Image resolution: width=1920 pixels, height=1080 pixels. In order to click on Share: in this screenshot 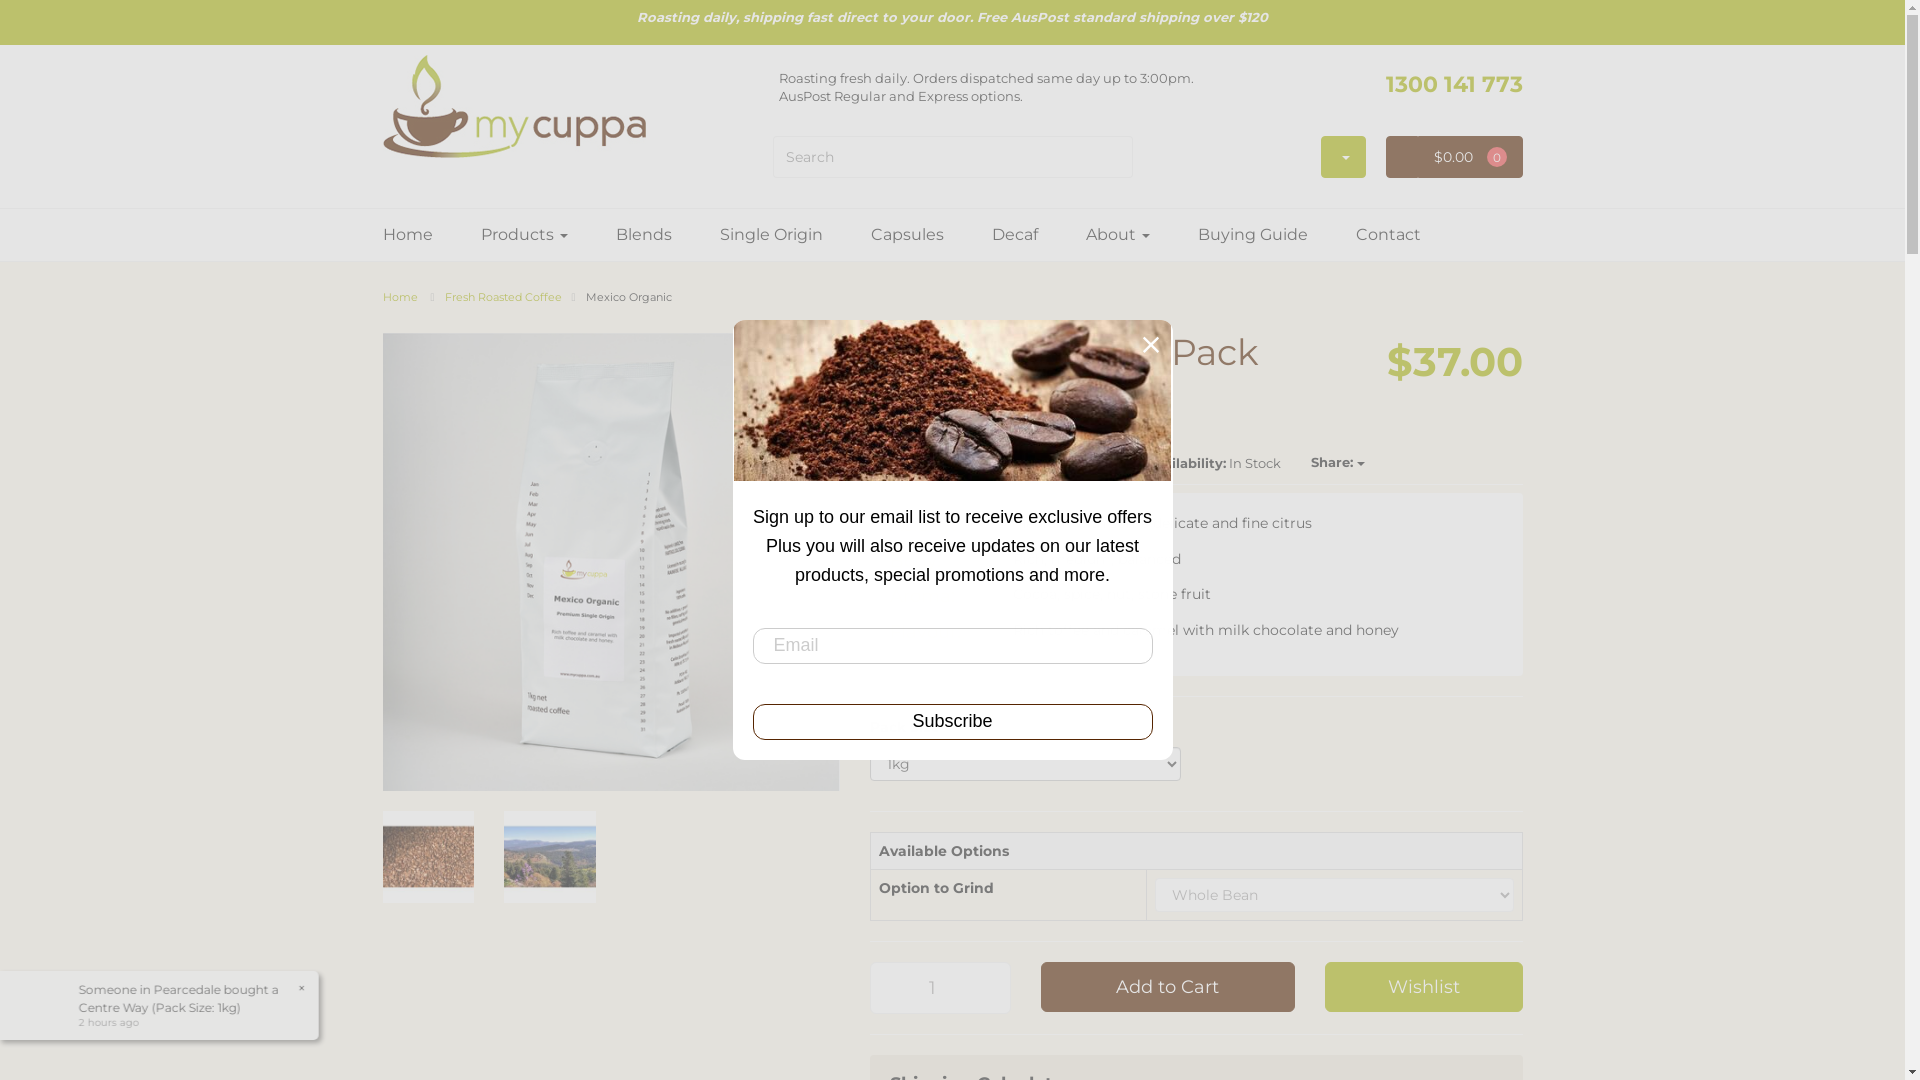, I will do `click(1338, 463)`.